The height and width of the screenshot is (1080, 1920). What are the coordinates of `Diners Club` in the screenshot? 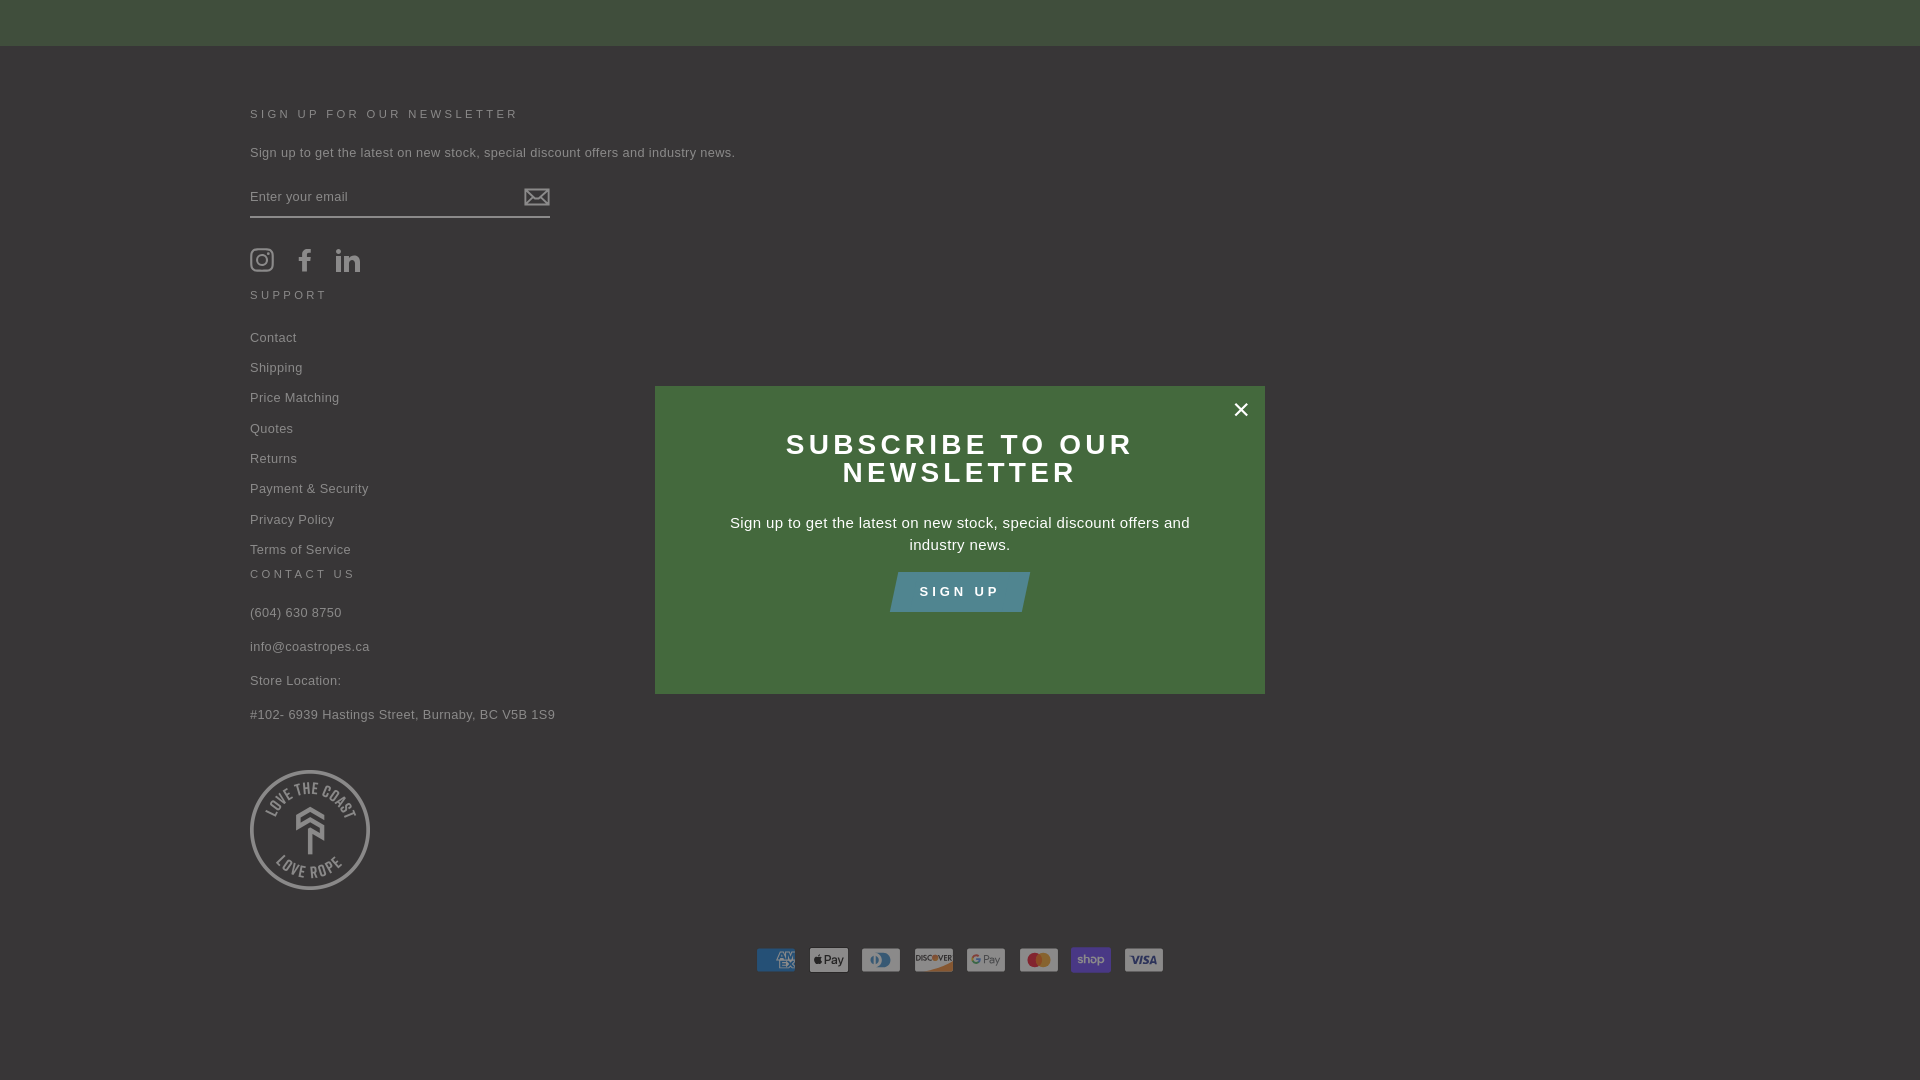 It's located at (880, 959).